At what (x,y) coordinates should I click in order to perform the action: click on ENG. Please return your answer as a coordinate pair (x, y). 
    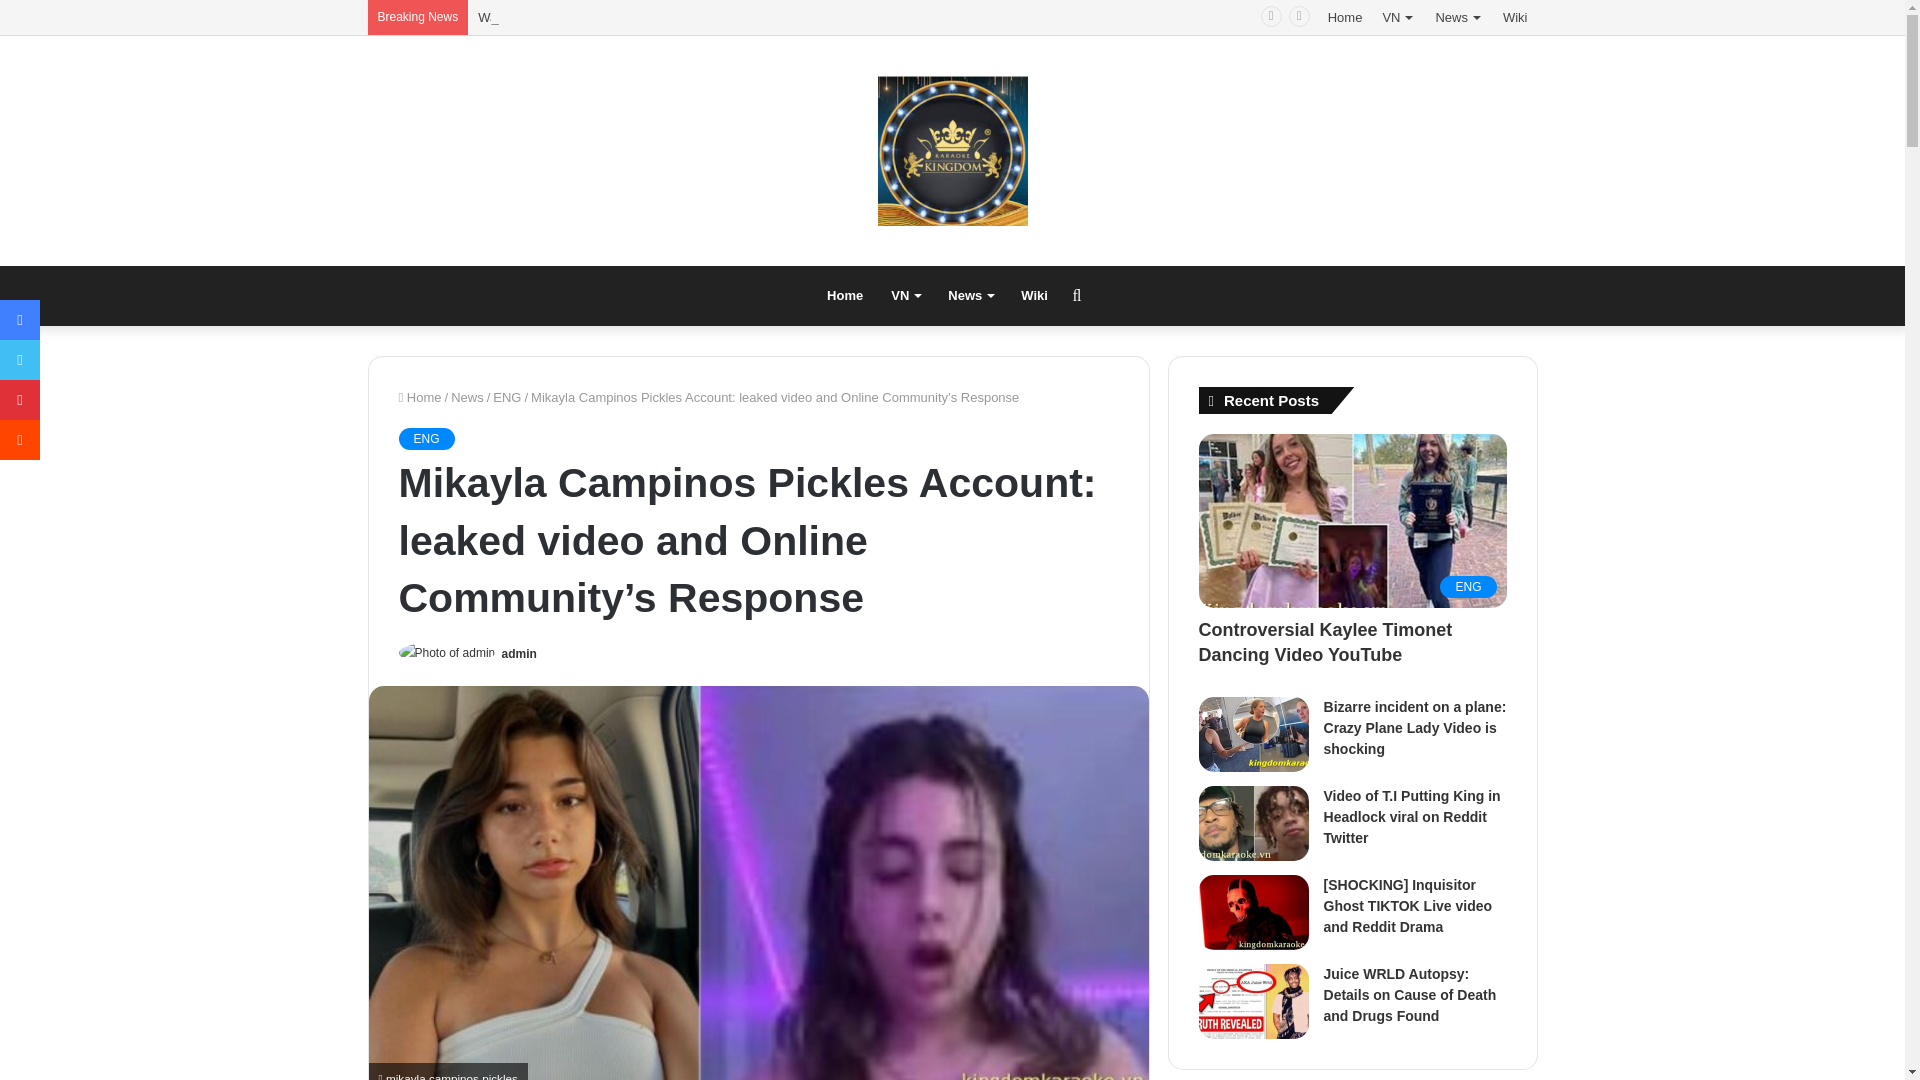
    Looking at the image, I should click on (506, 397).